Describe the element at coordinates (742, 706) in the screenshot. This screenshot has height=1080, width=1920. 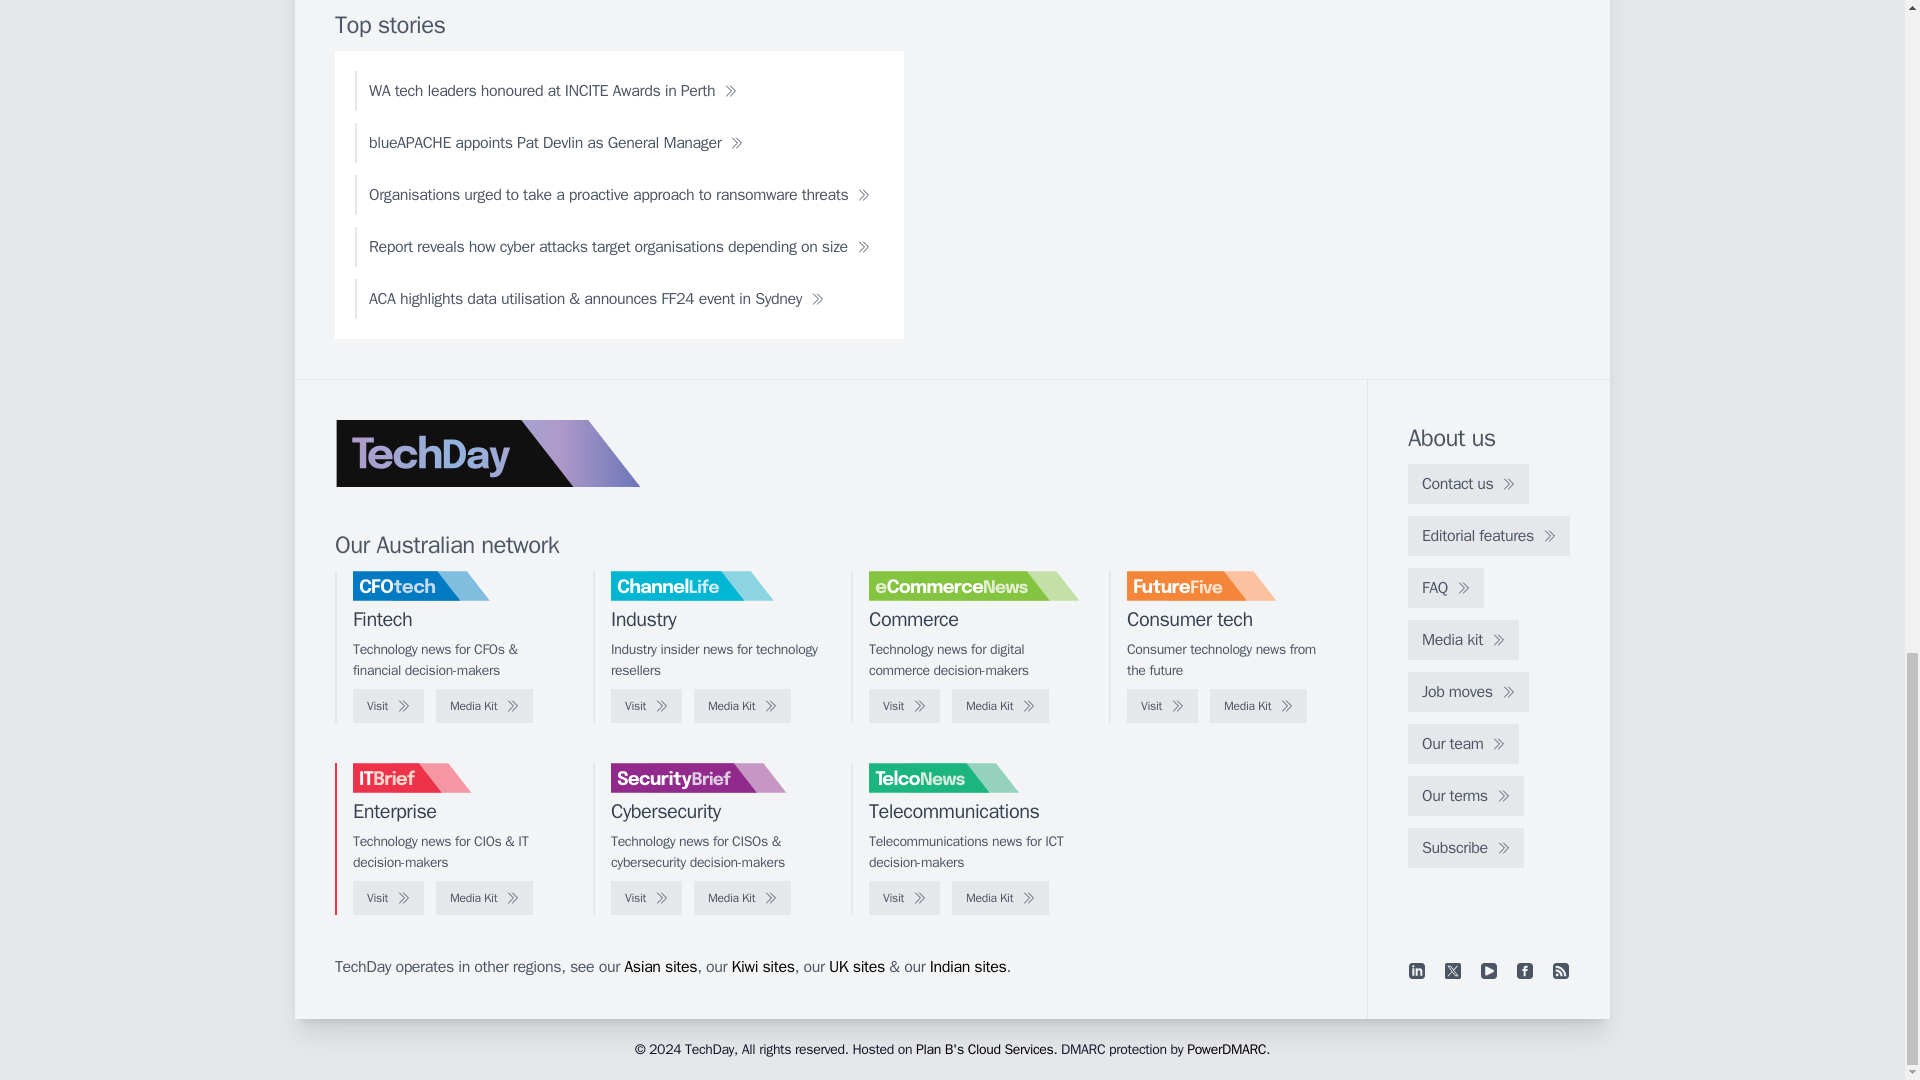
I see `Media Kit` at that location.